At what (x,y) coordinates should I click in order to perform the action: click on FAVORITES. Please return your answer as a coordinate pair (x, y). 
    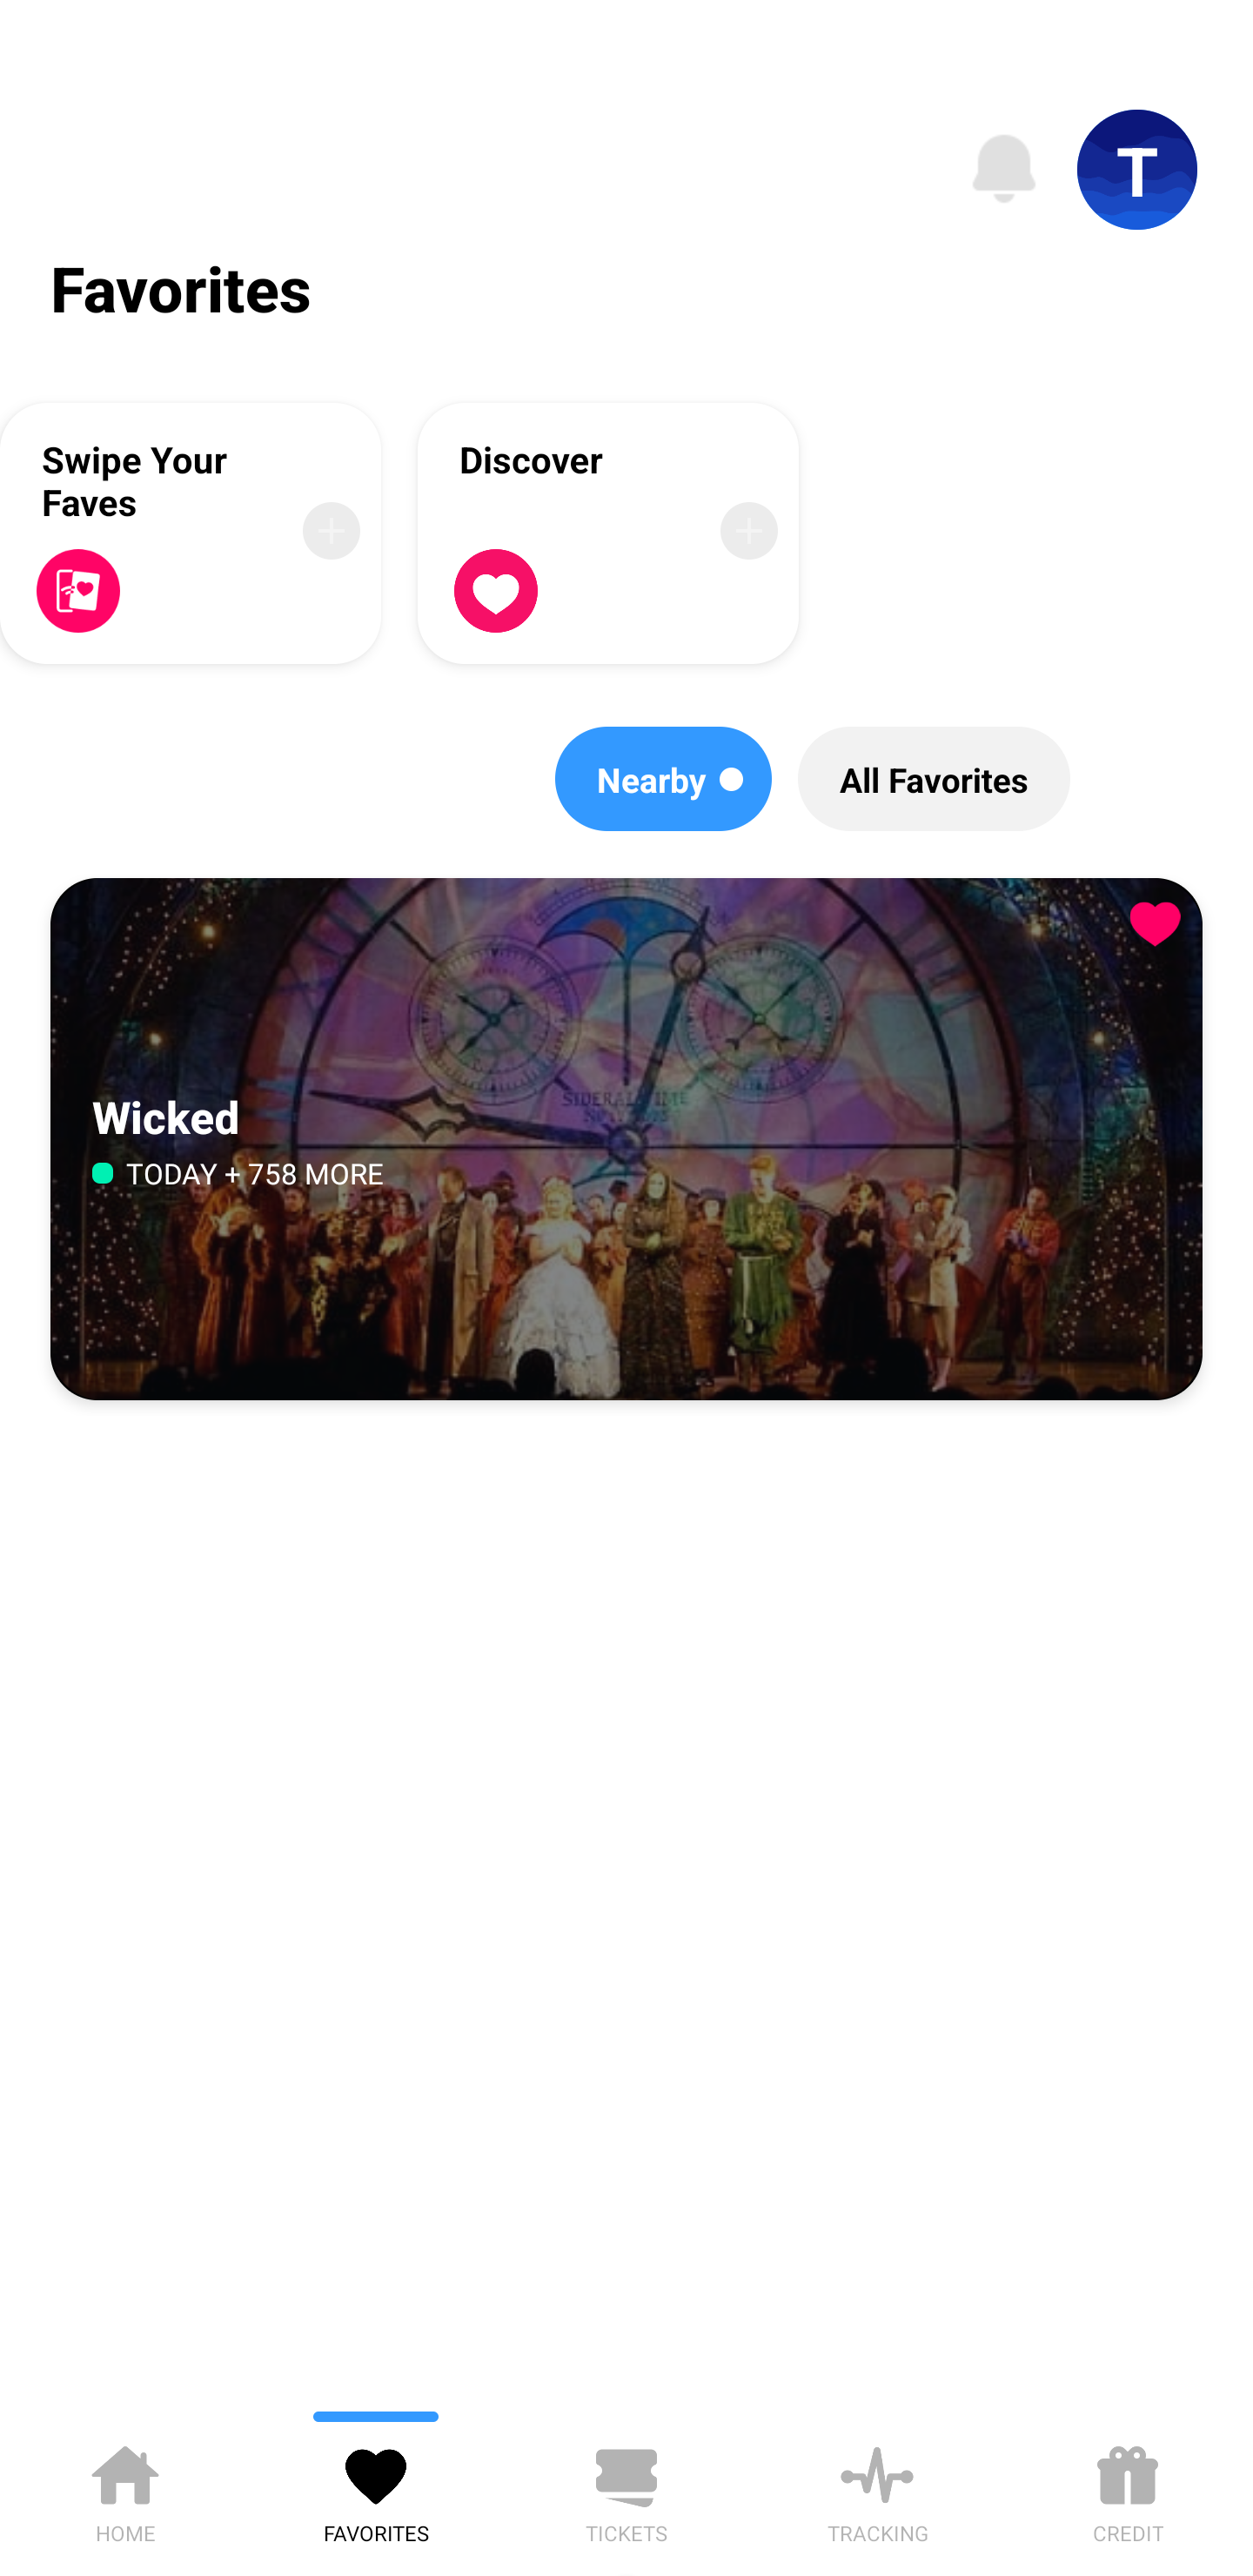
    Looking at the image, I should click on (376, 2489).